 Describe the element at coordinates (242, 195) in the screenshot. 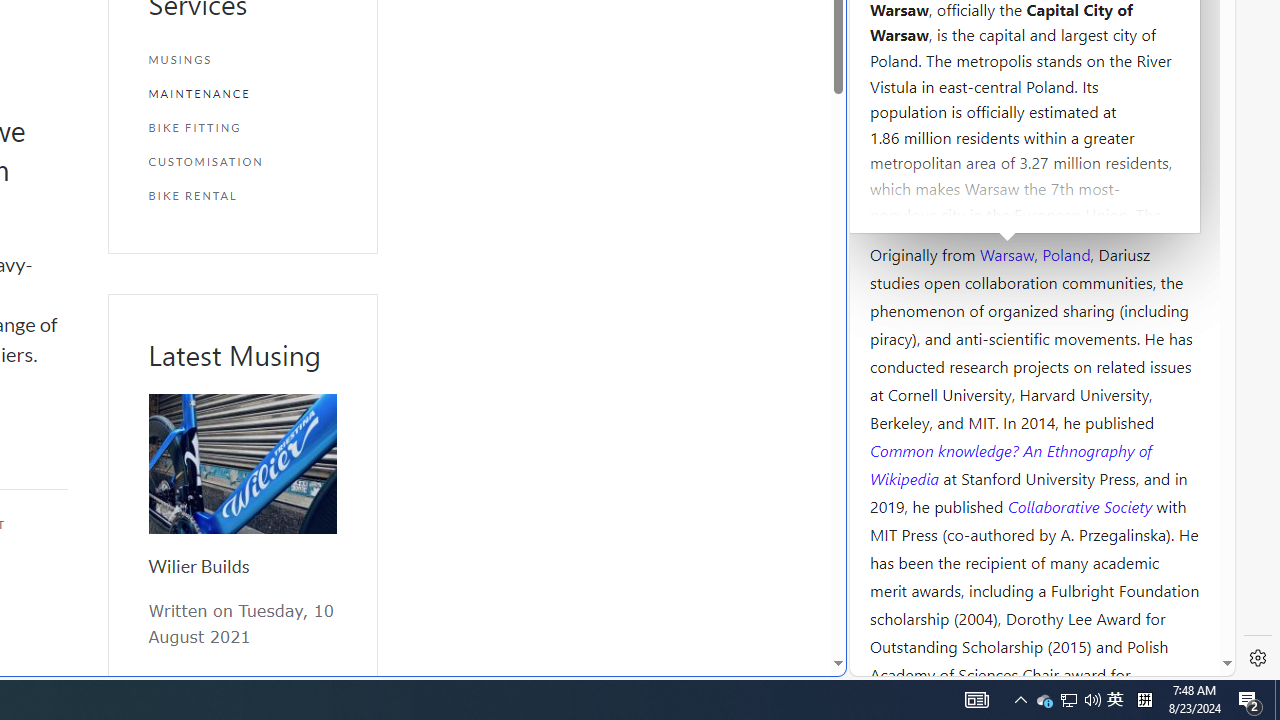

I see `BIKE RENTAL` at that location.